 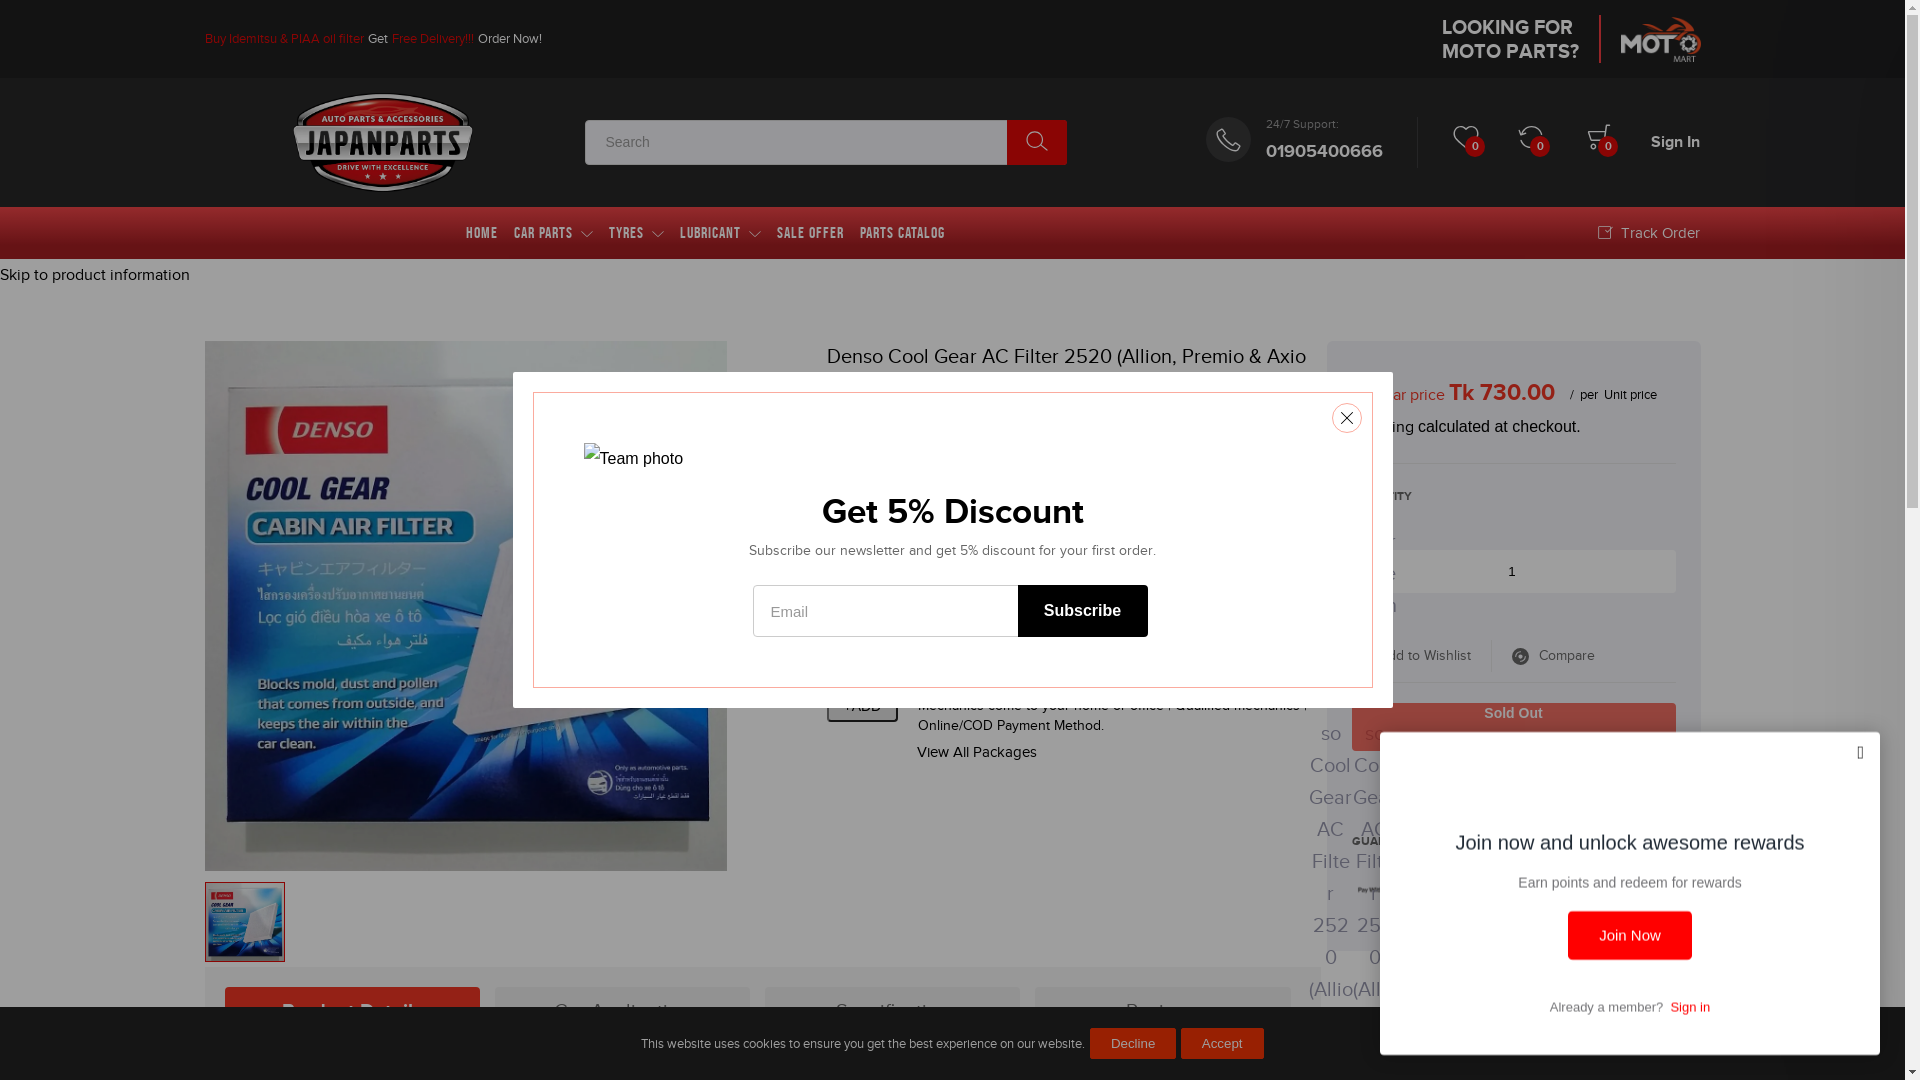 I want to click on Tyres, so click(x=636, y=233).